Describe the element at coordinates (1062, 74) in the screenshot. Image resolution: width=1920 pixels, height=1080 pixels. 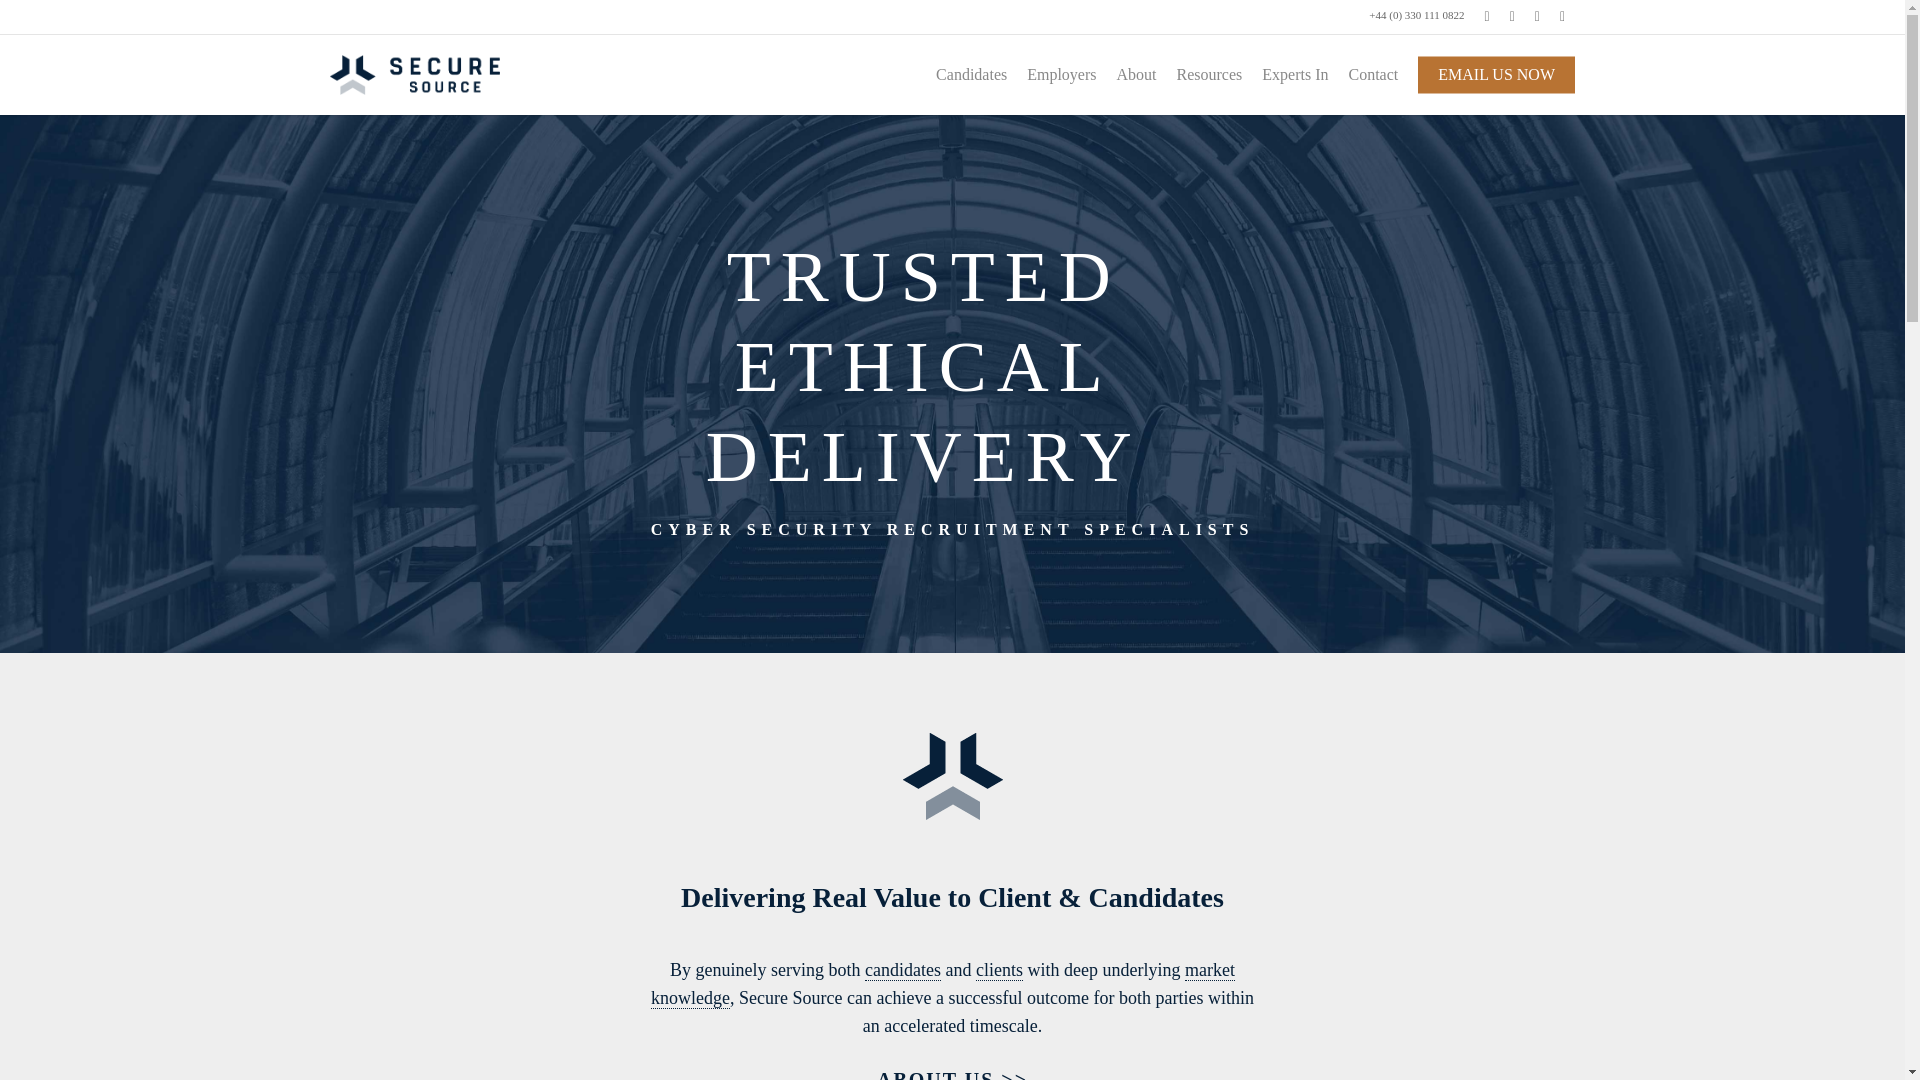
I see `Employers` at that location.